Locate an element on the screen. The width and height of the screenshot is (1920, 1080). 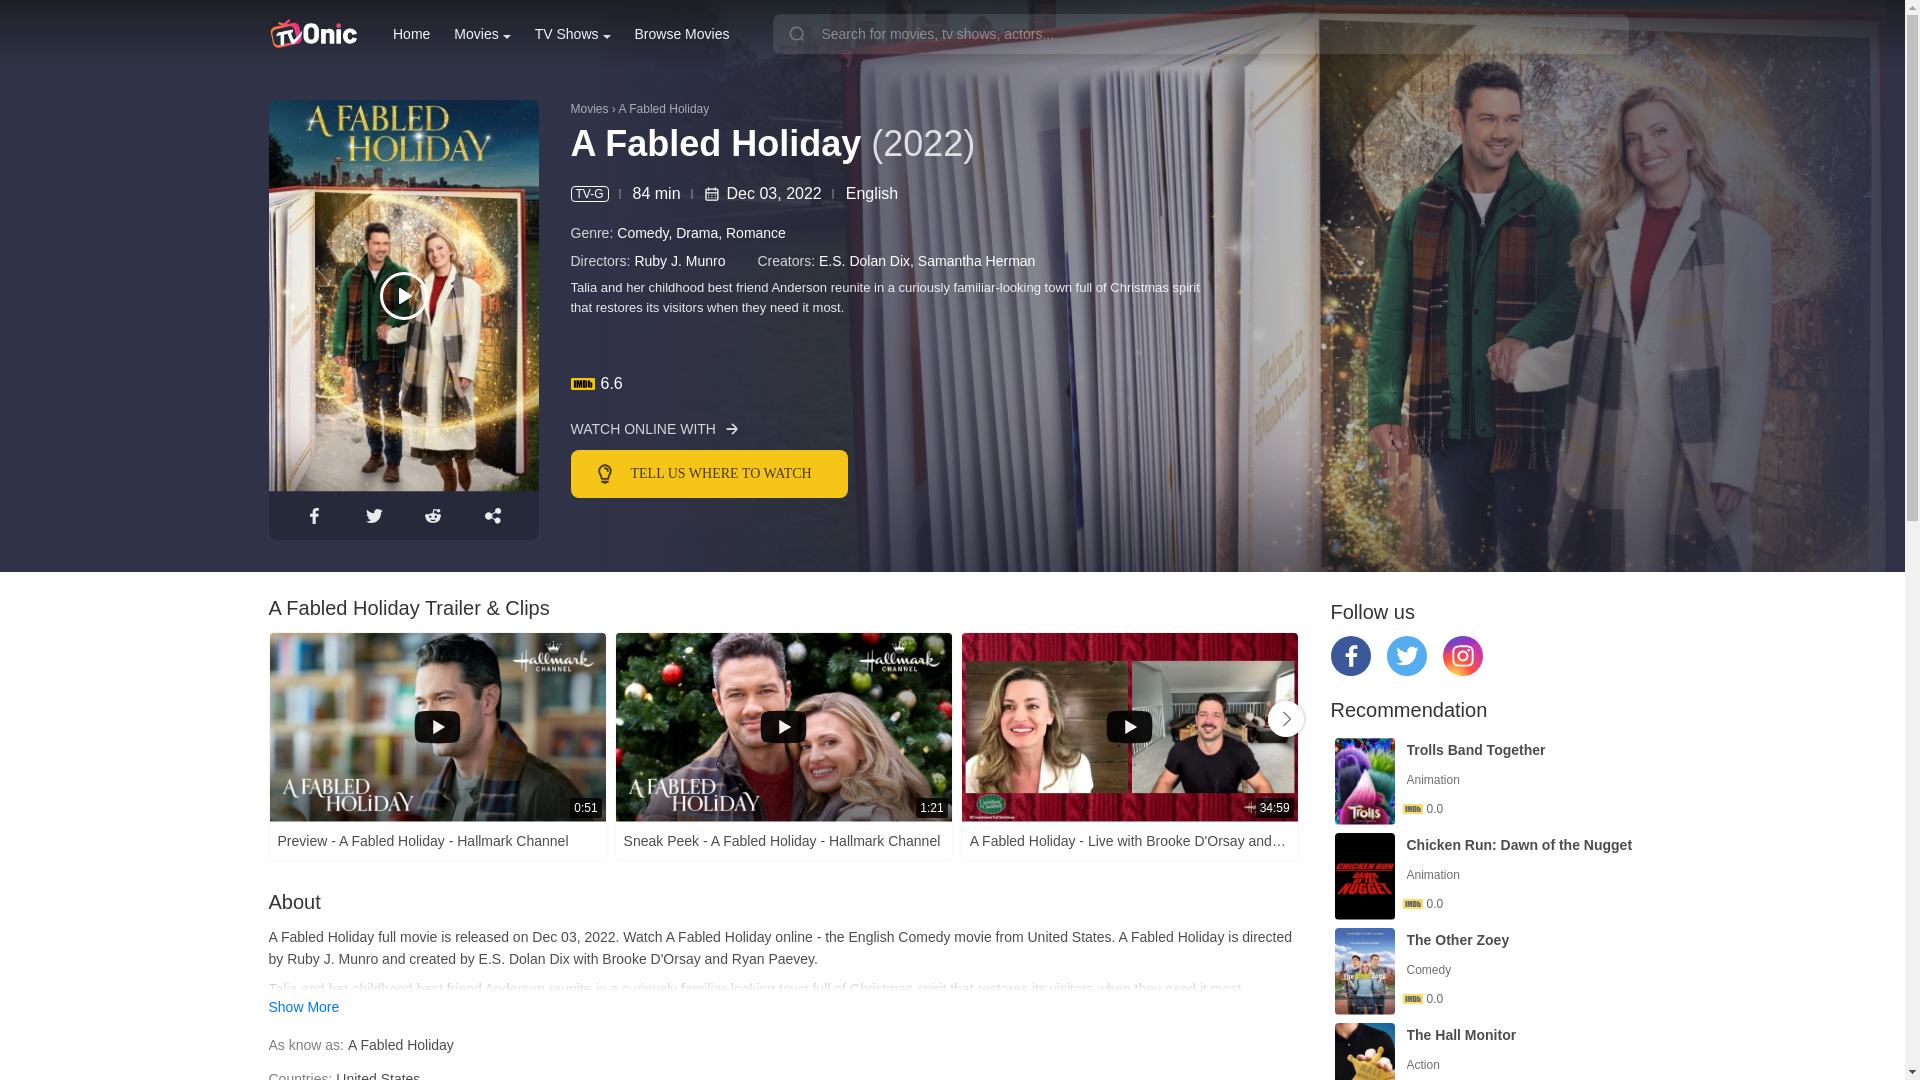
Home is located at coordinates (412, 34).